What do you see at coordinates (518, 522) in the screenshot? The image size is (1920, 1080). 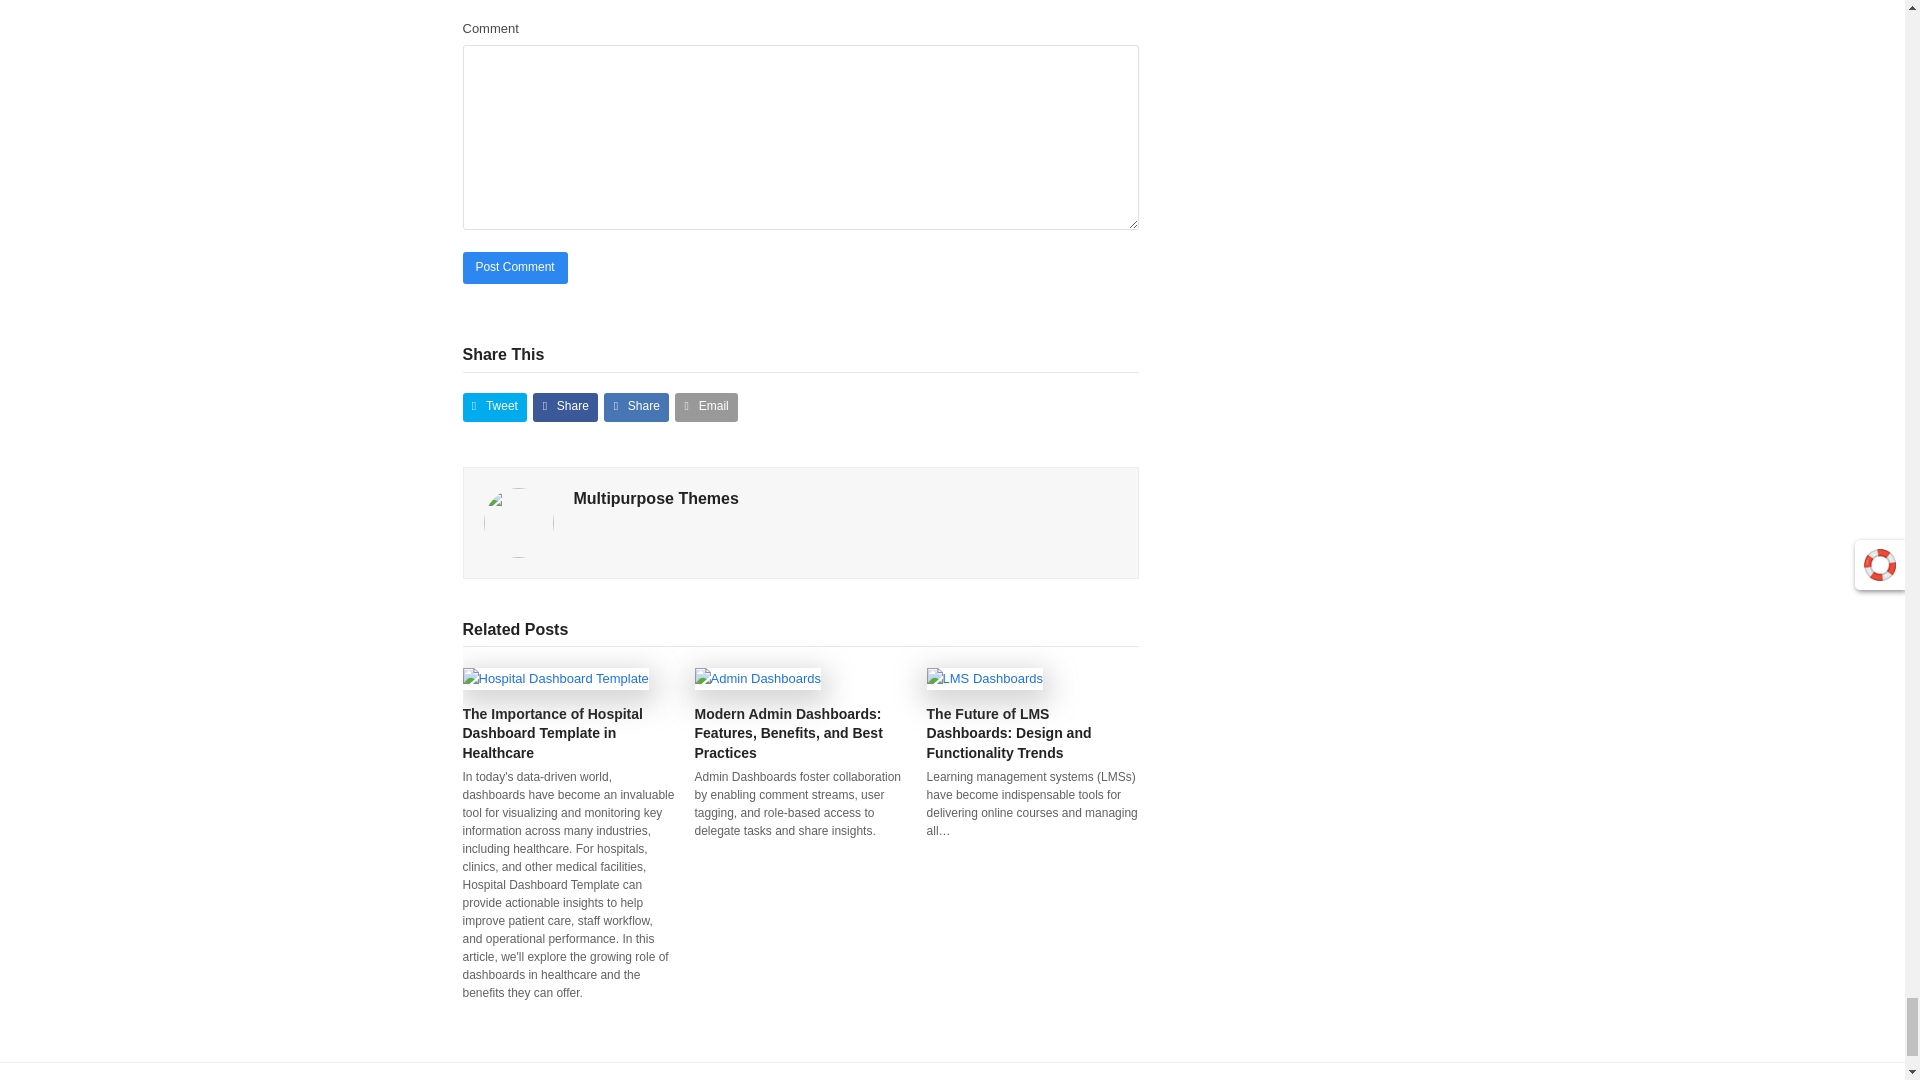 I see `Visit Author Page` at bounding box center [518, 522].